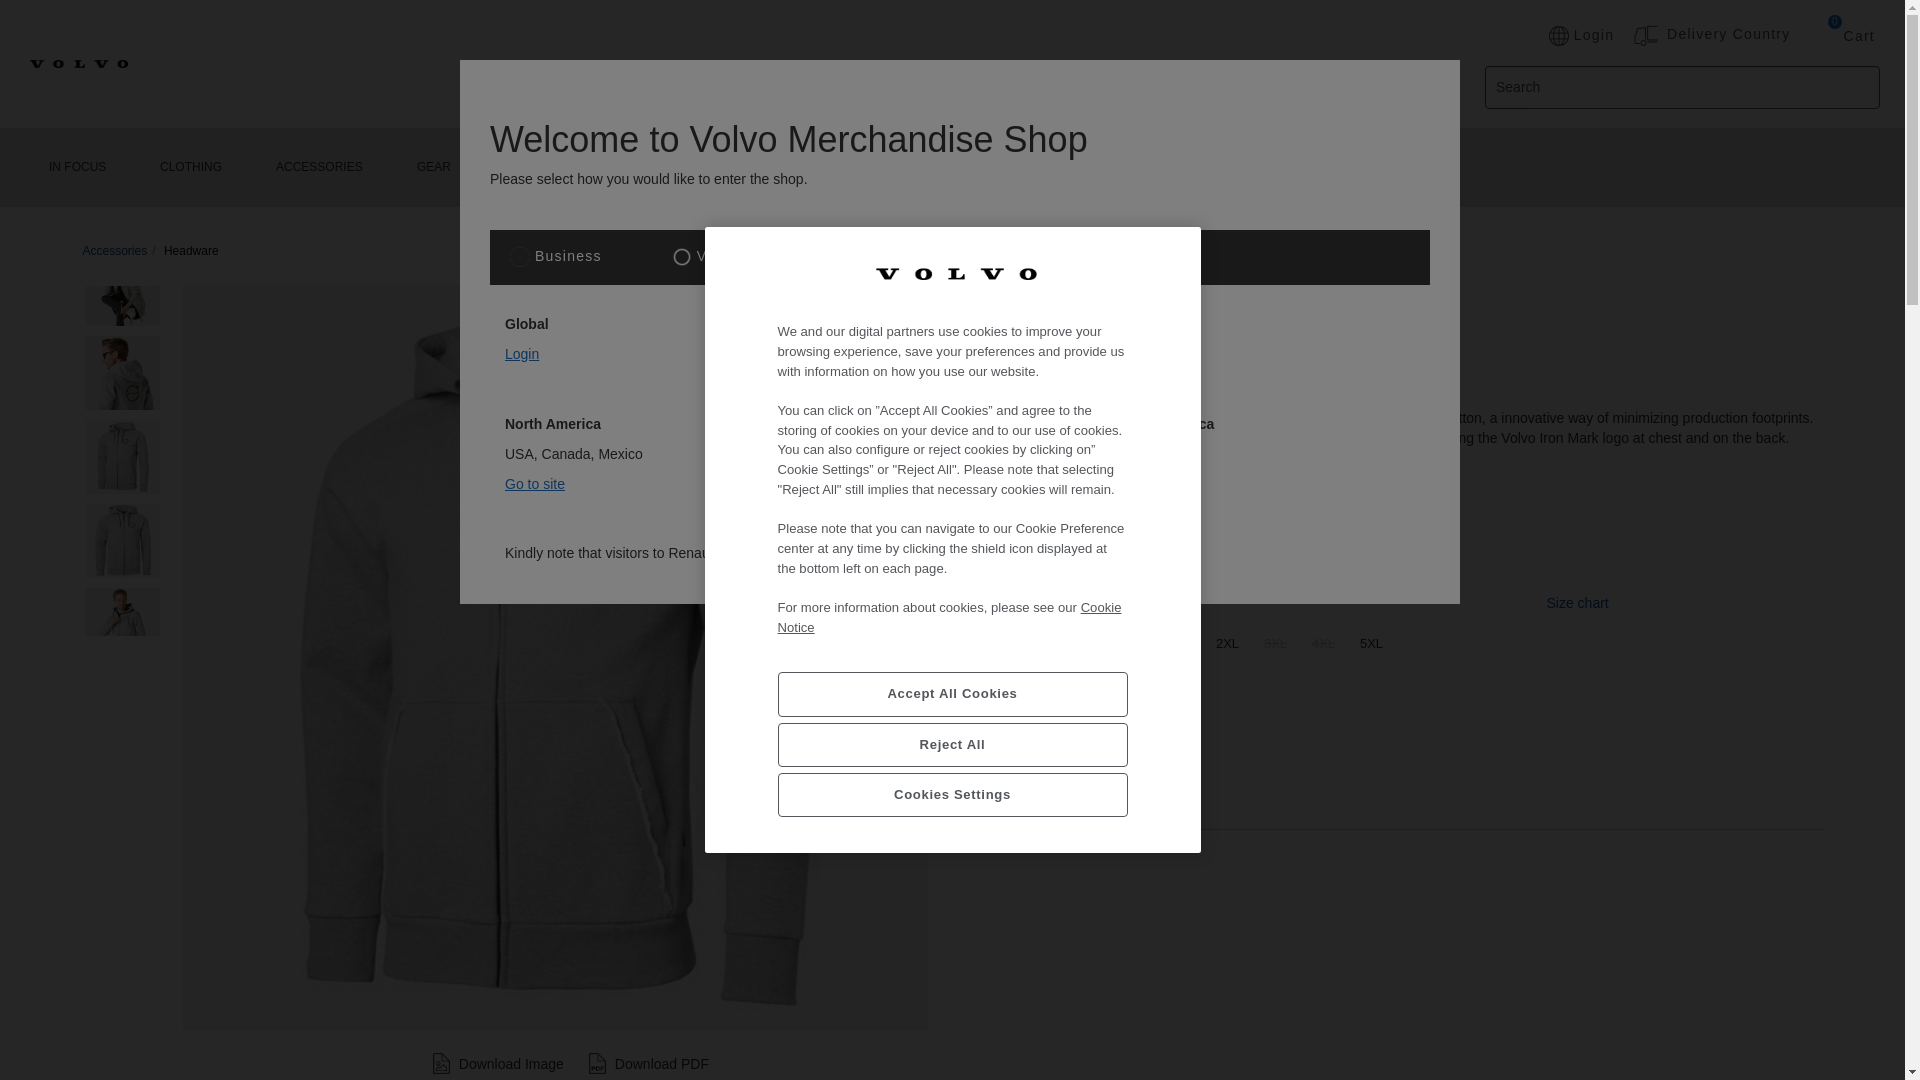  I want to click on Login, so click(522, 353).